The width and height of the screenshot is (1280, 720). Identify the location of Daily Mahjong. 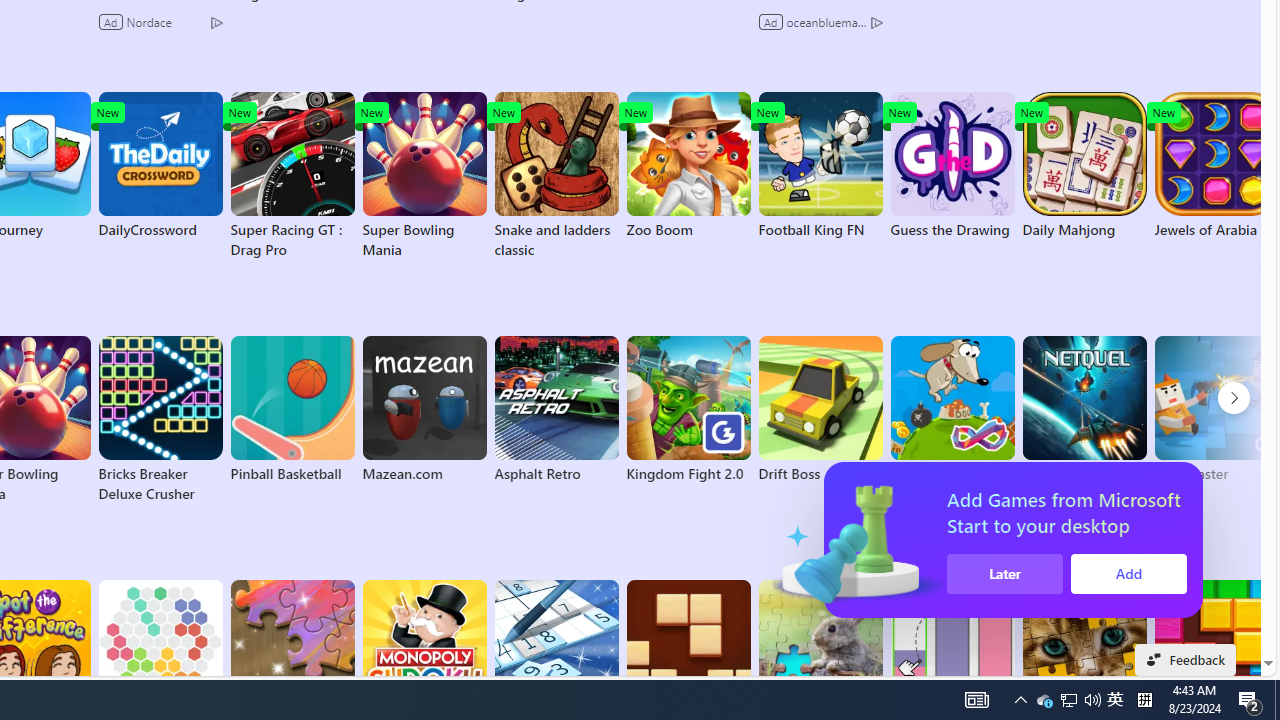
(1084, 166).